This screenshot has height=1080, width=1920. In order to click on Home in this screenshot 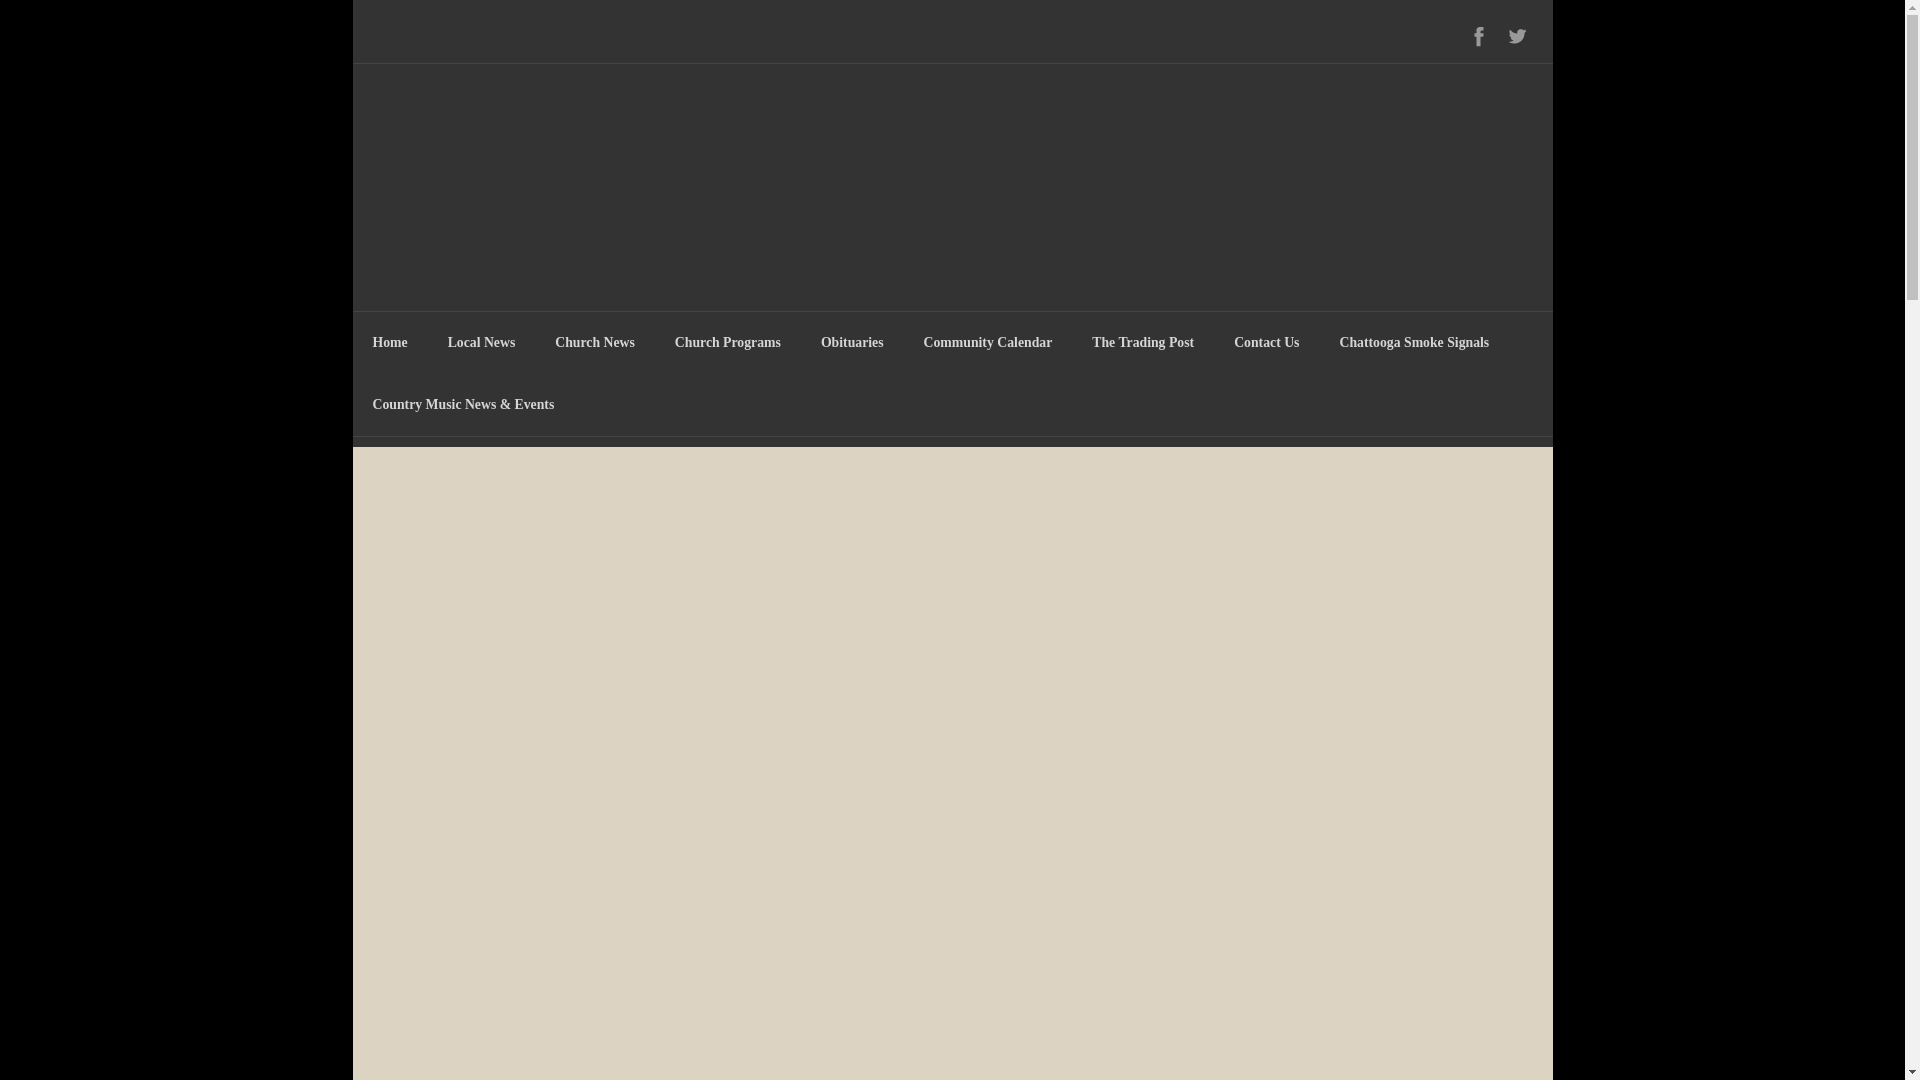, I will do `click(388, 342)`.